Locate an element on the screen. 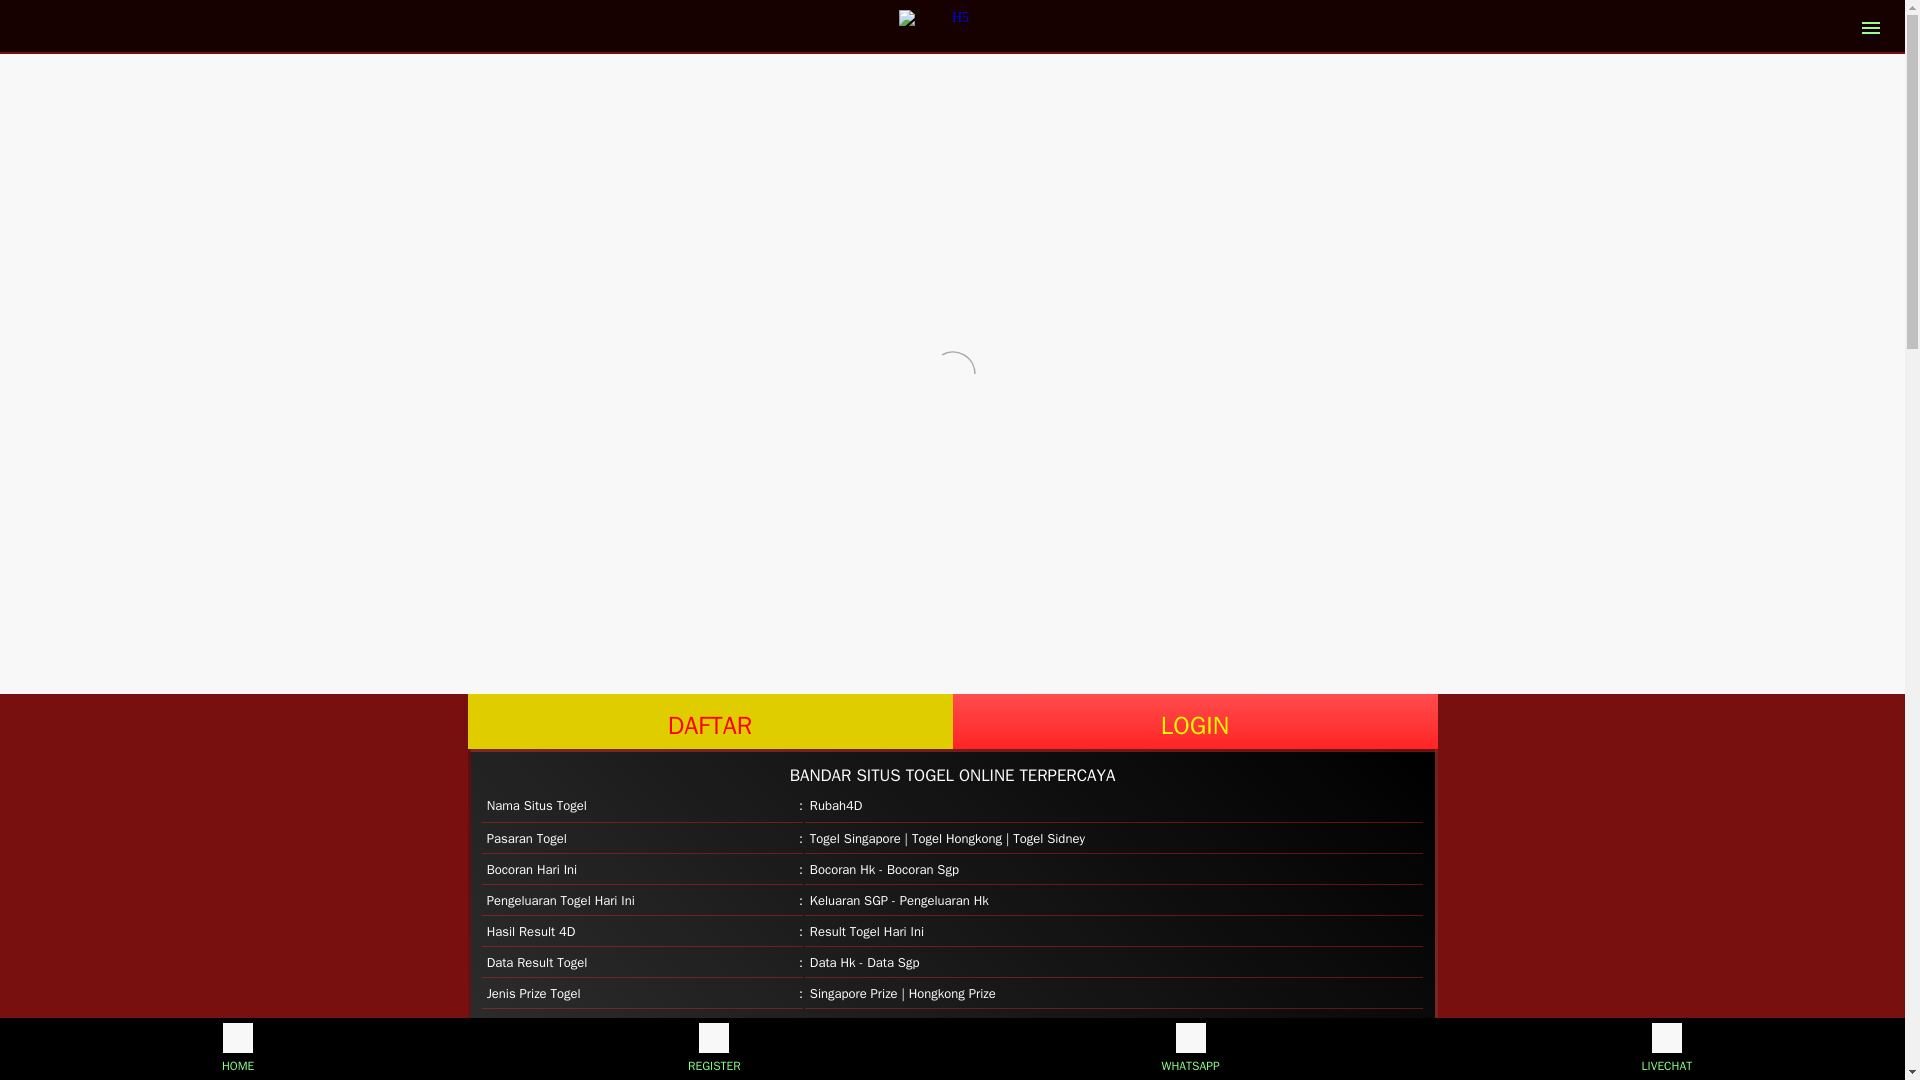 This screenshot has height=1080, width=1920. DAFTAR is located at coordinates (710, 722).